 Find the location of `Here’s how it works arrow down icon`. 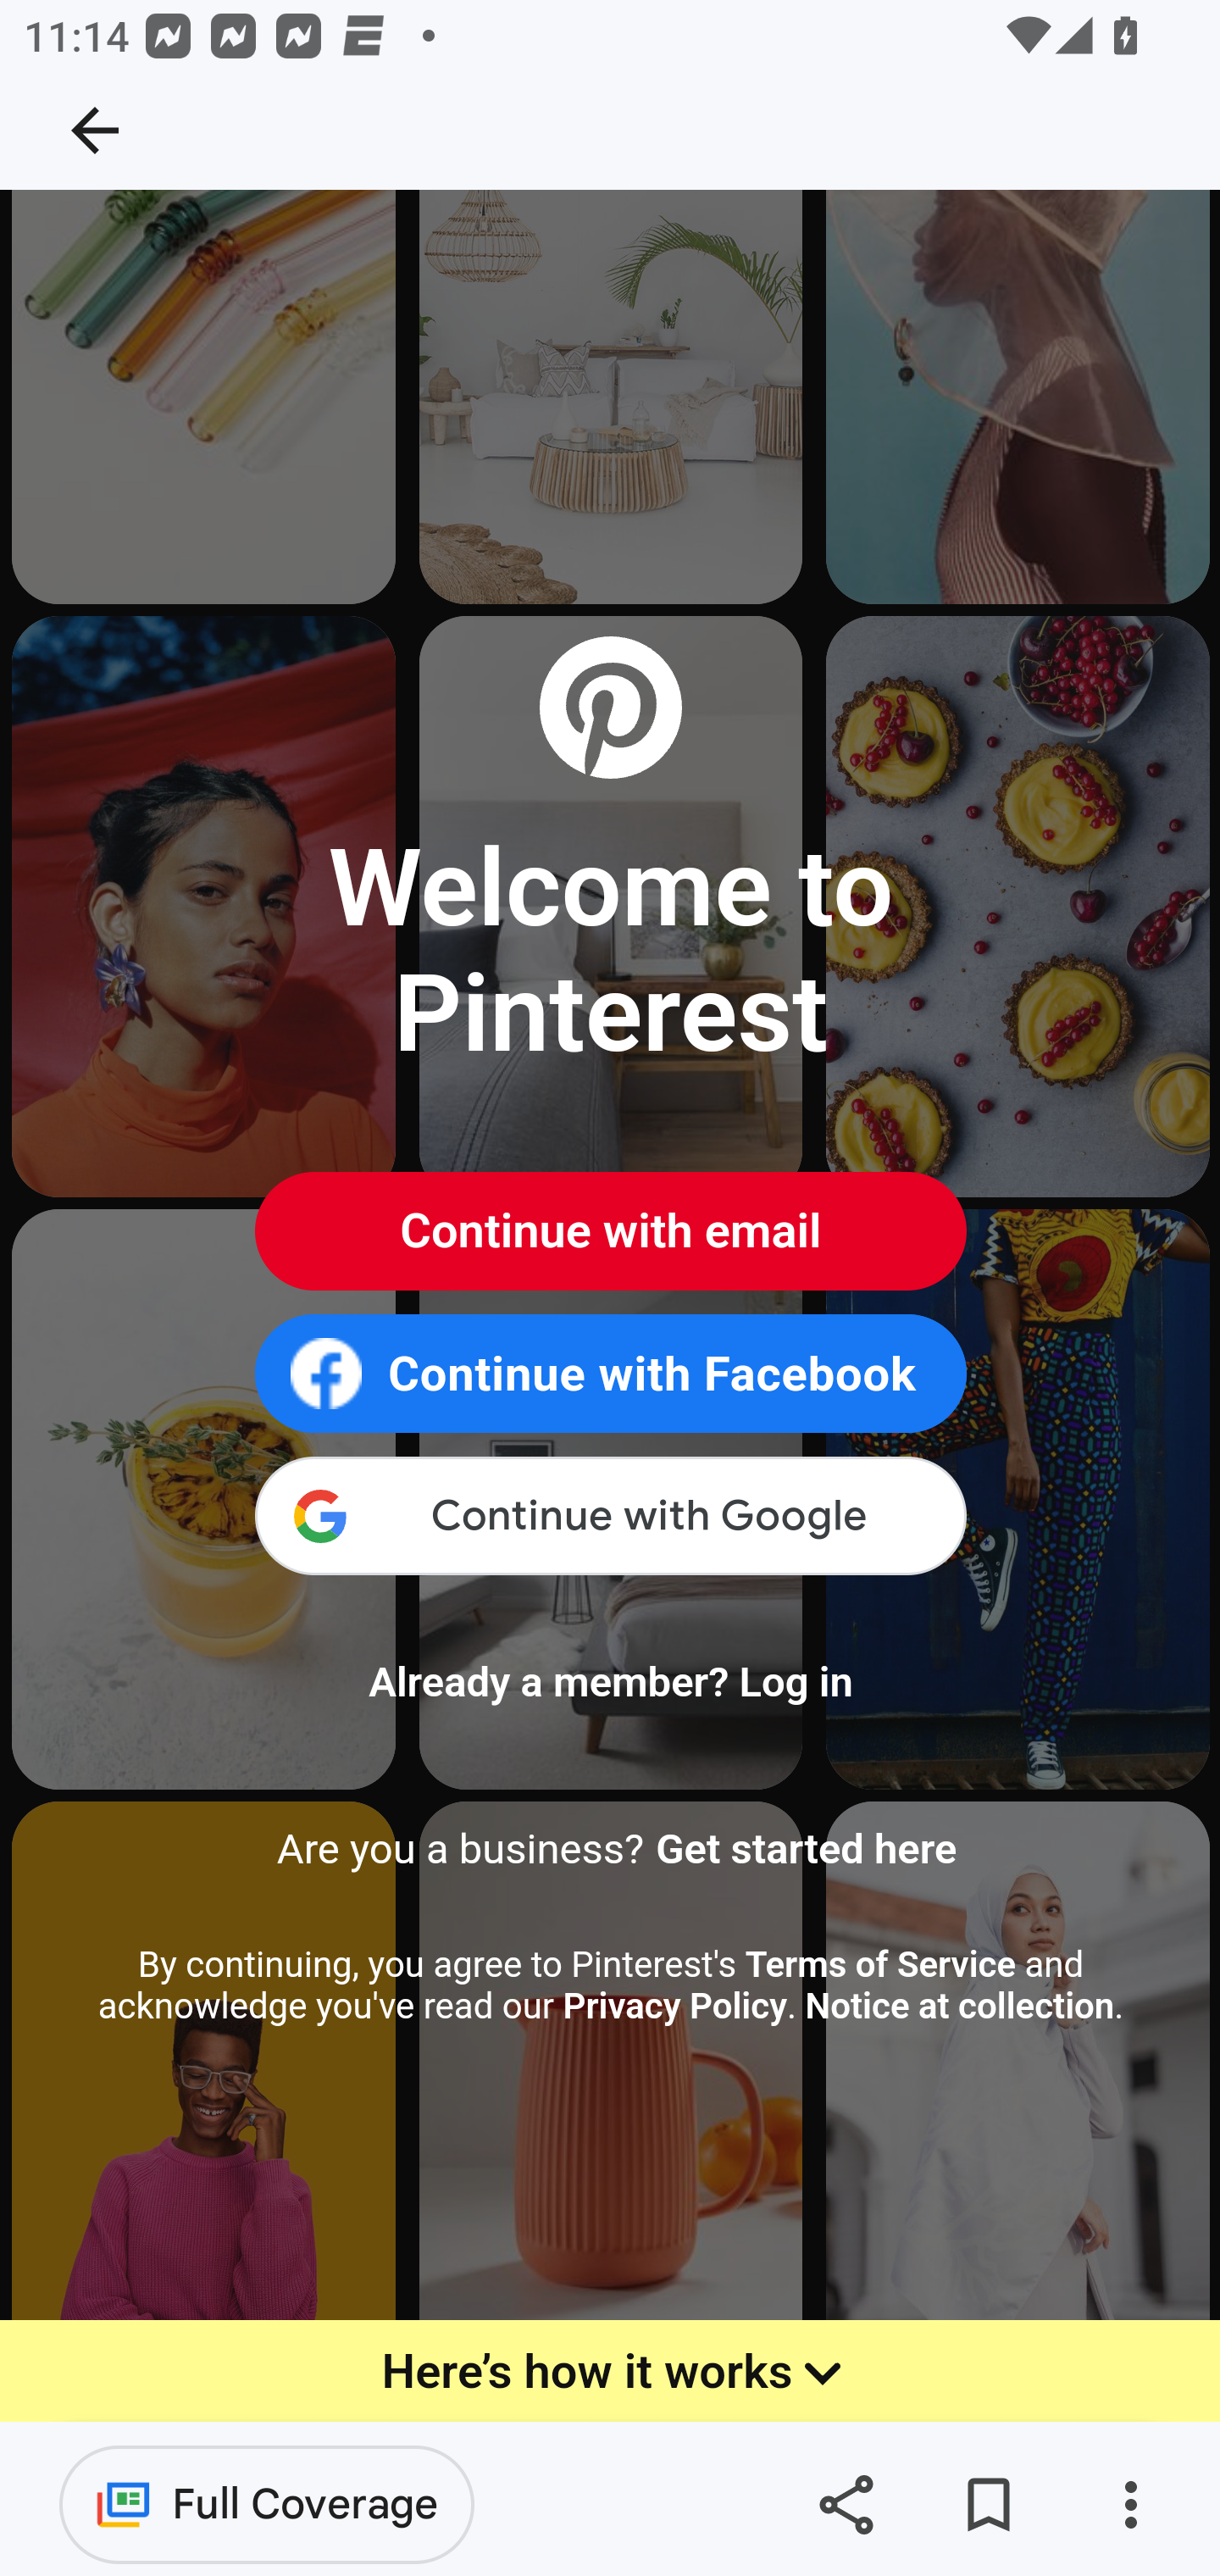

Here’s how it works arrow down icon is located at coordinates (610, 2373).